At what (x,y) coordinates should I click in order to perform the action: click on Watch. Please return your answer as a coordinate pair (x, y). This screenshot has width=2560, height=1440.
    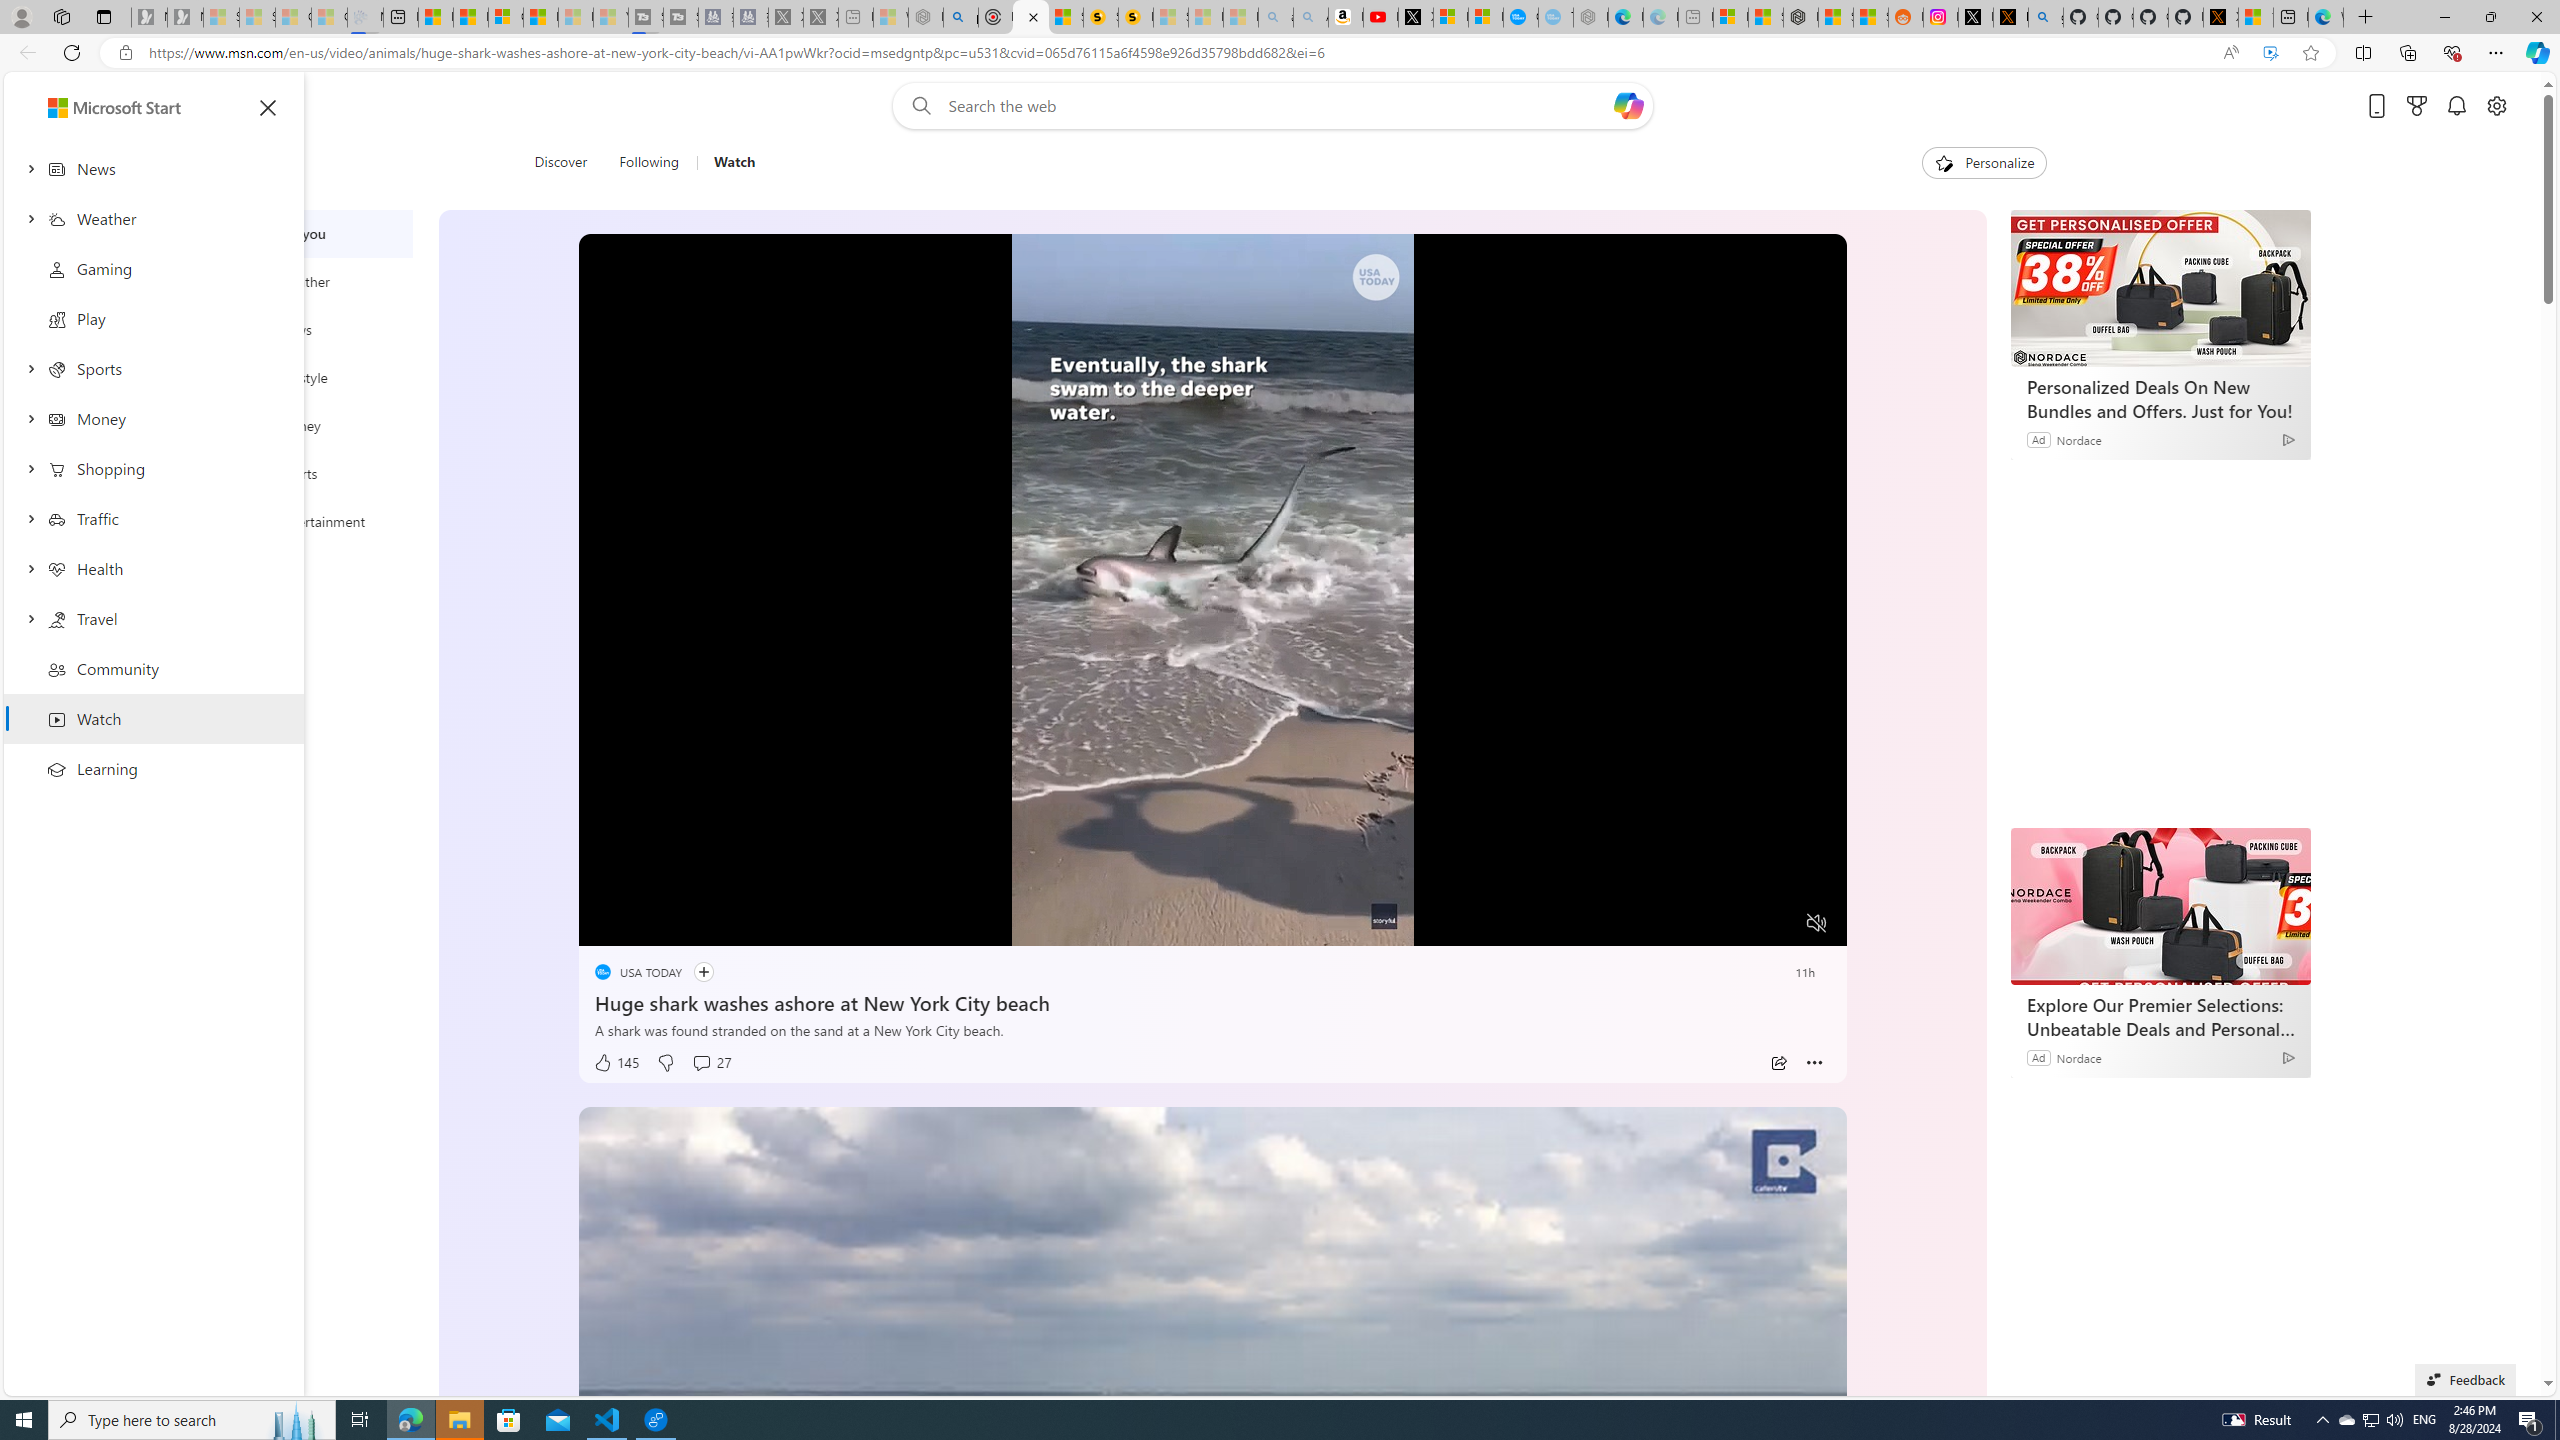
    Looking at the image, I should click on (734, 163).